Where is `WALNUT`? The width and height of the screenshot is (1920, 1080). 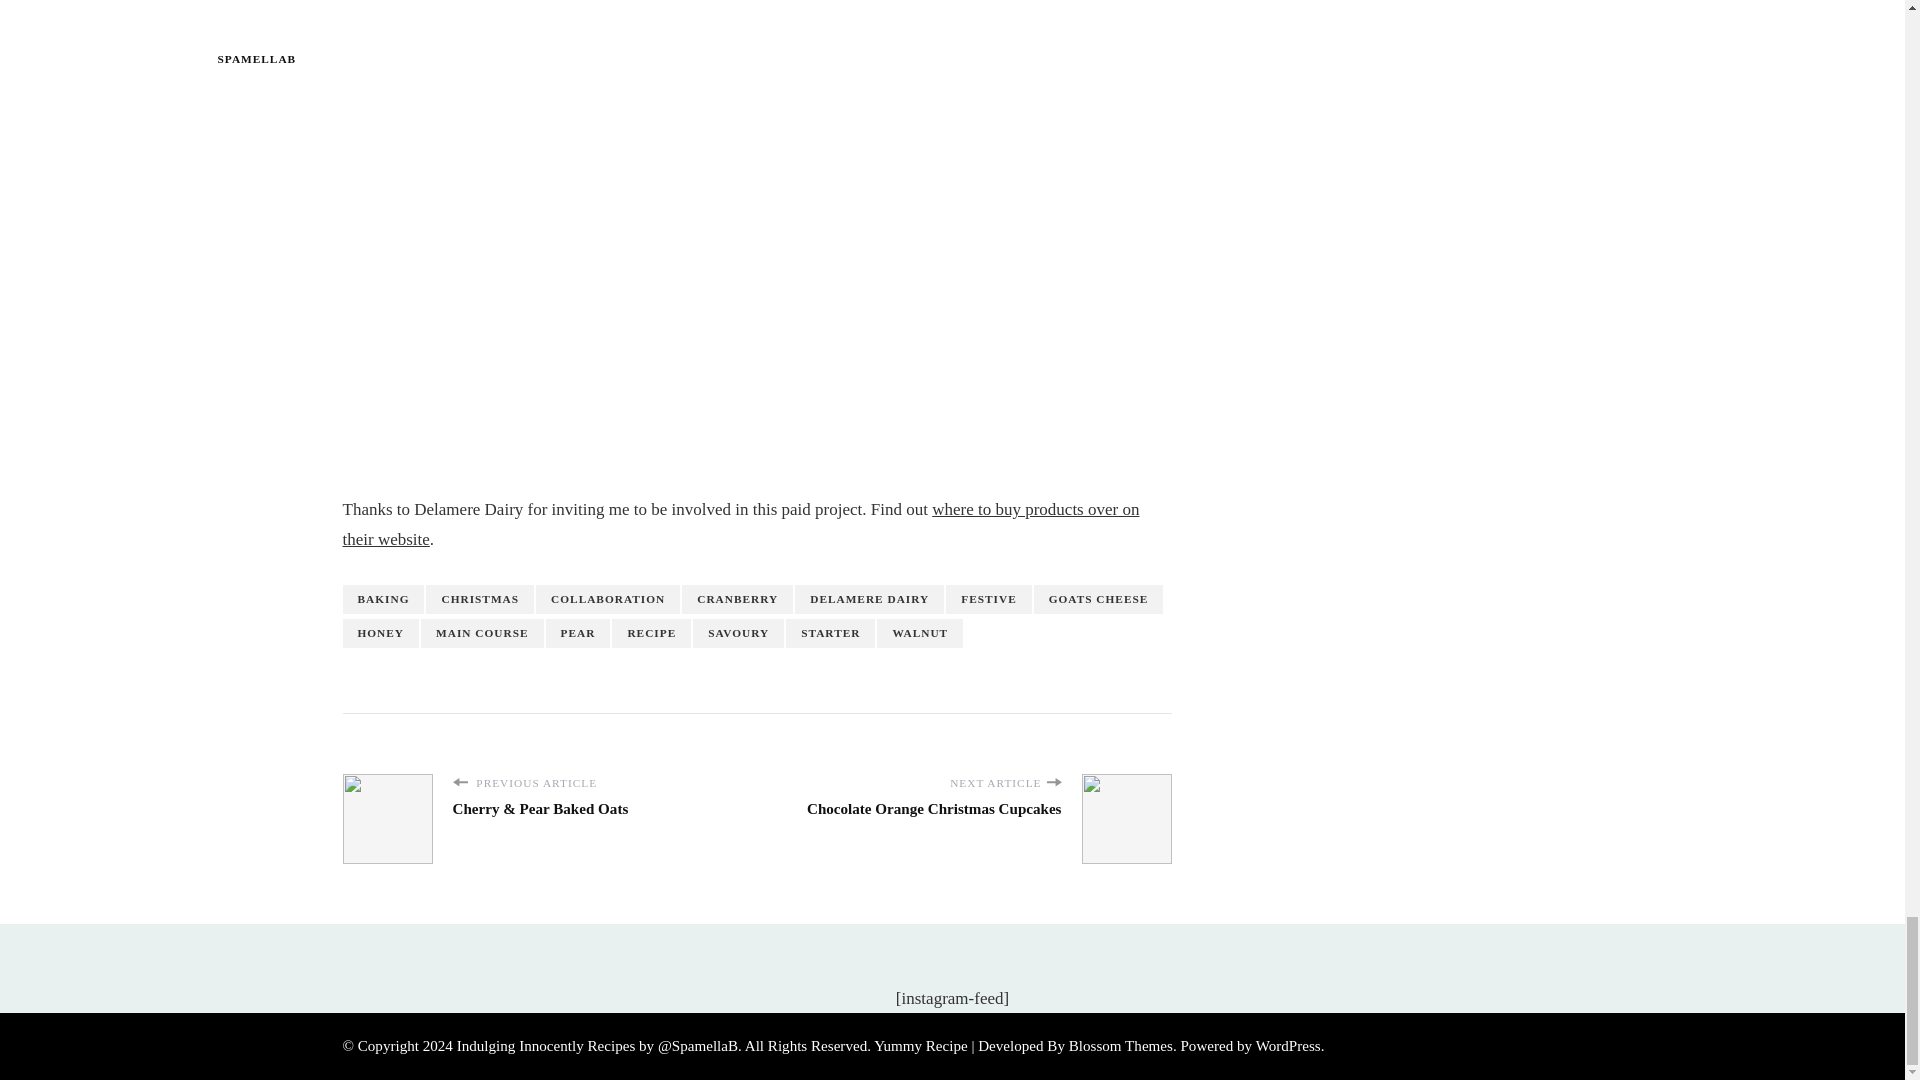 WALNUT is located at coordinates (920, 633).